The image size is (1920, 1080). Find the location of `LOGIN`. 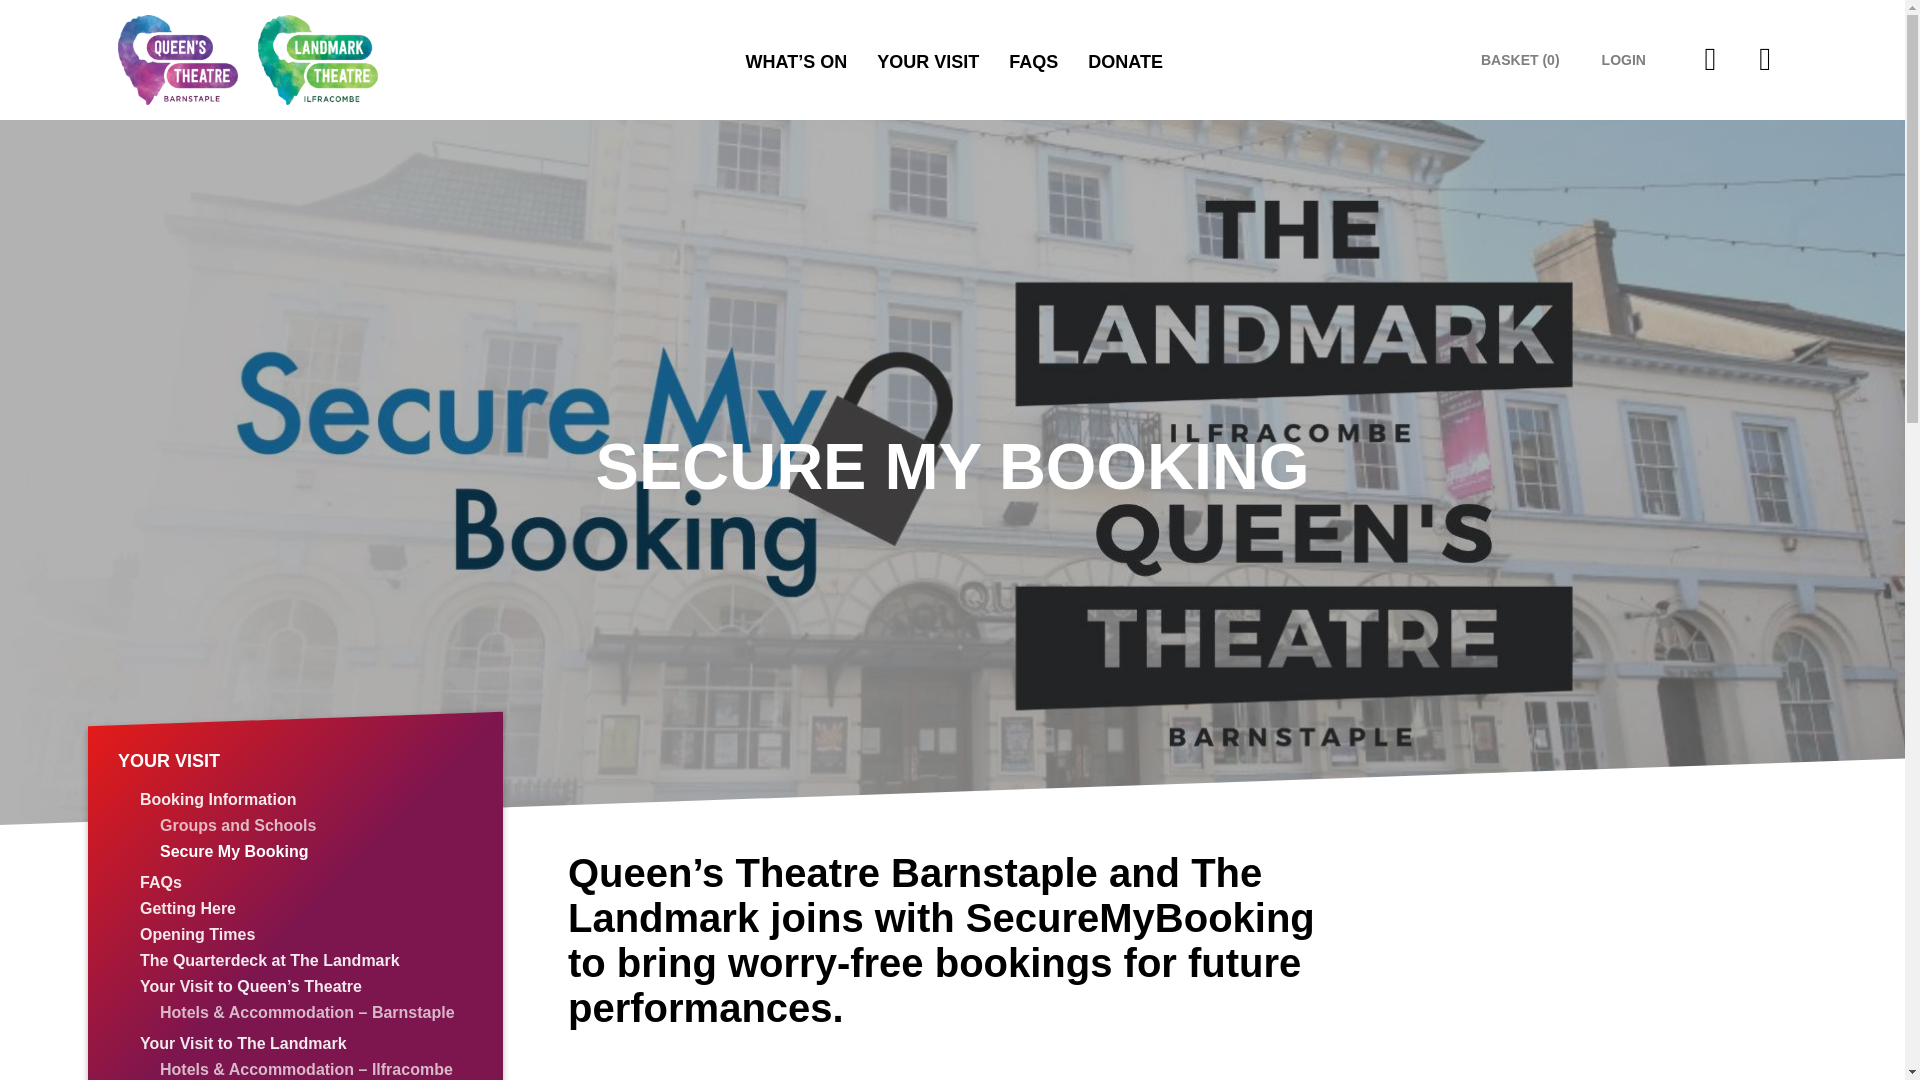

LOGIN is located at coordinates (1623, 59).